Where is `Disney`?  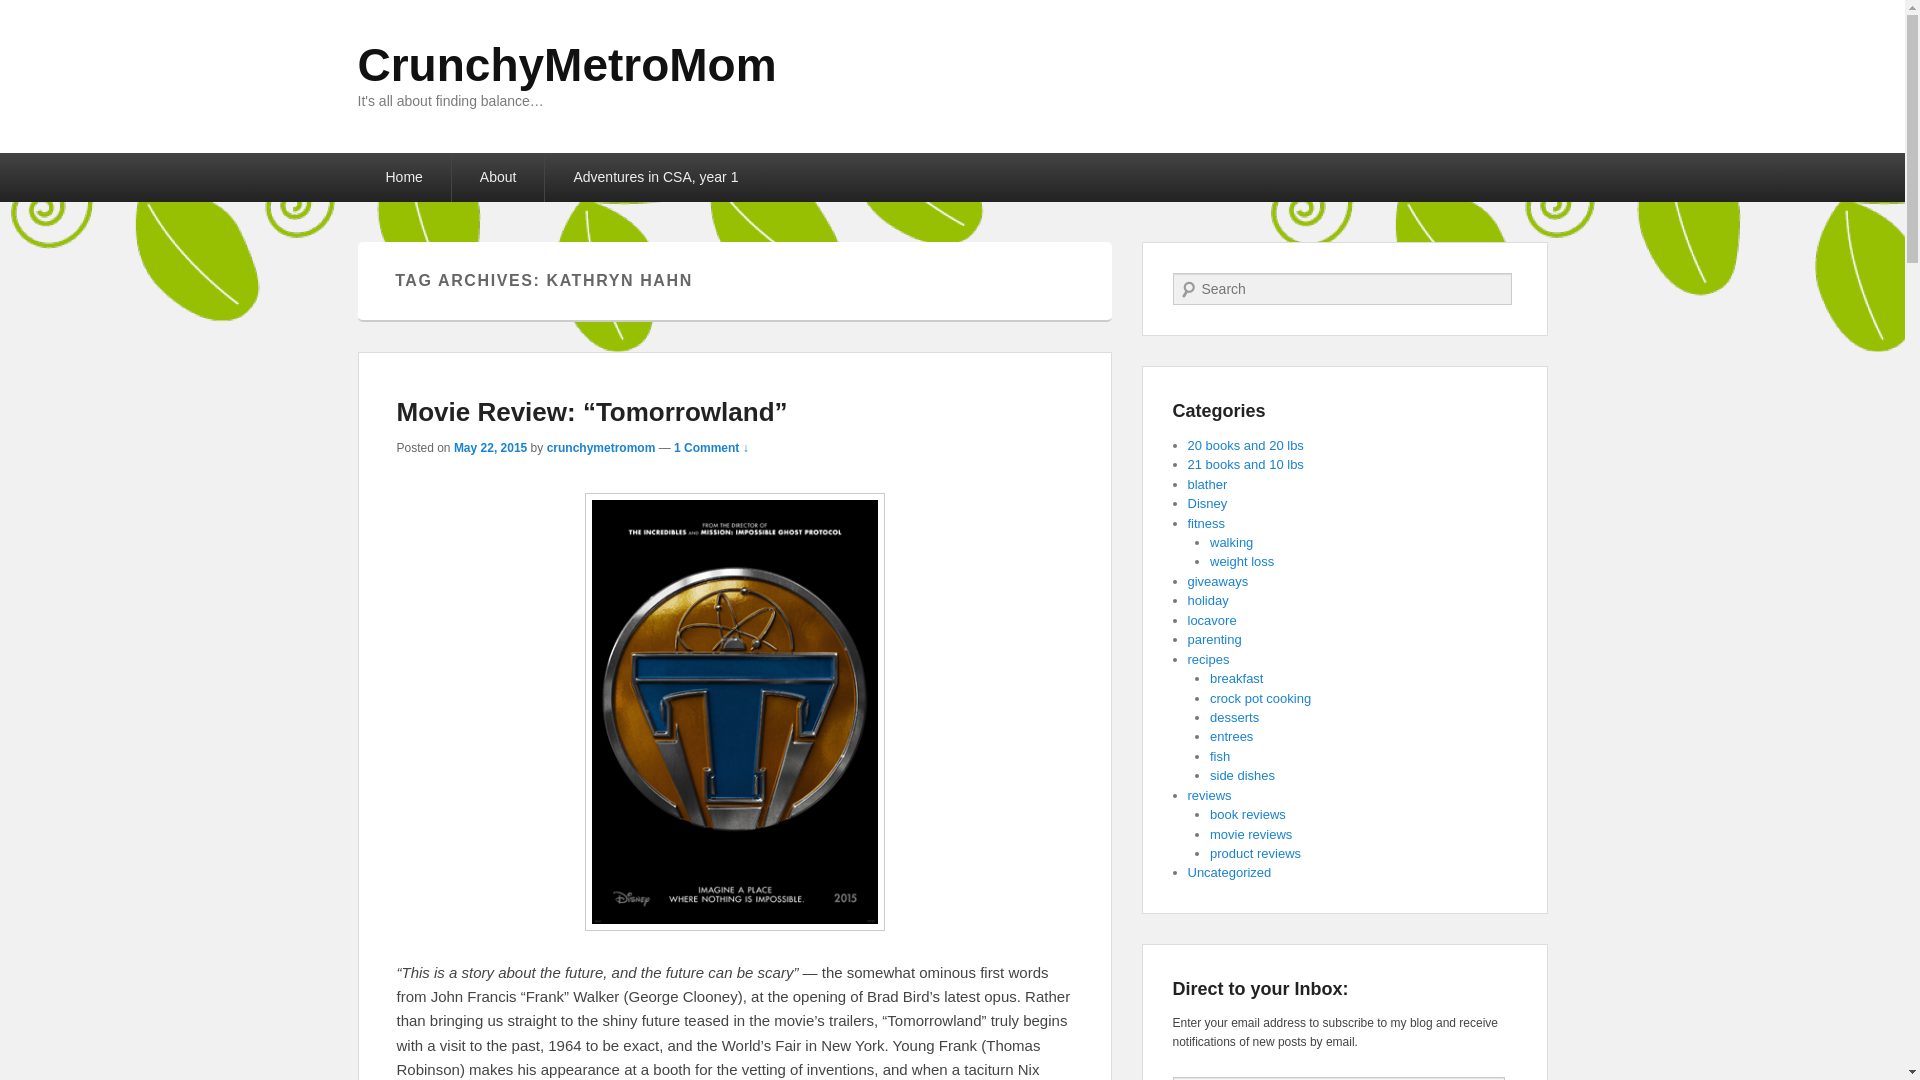 Disney is located at coordinates (1208, 502).